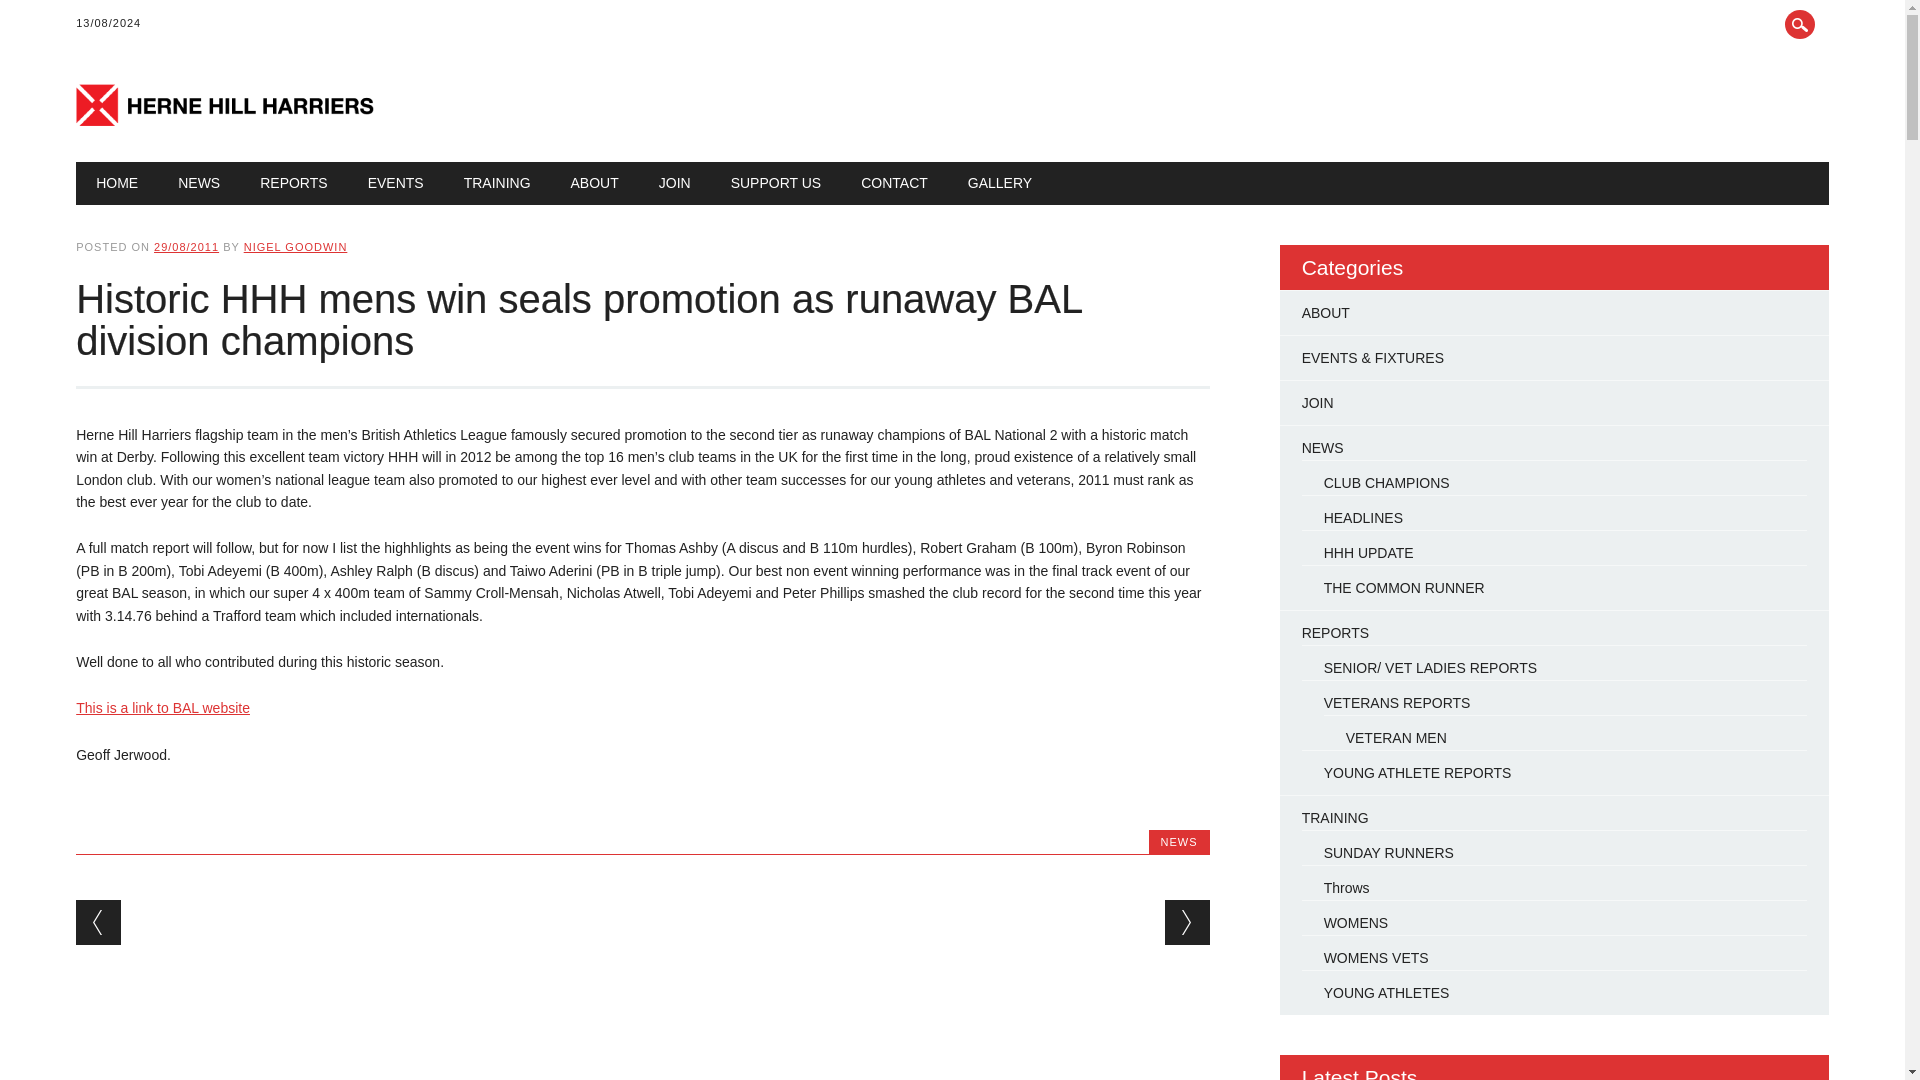  I want to click on HOME, so click(116, 183).